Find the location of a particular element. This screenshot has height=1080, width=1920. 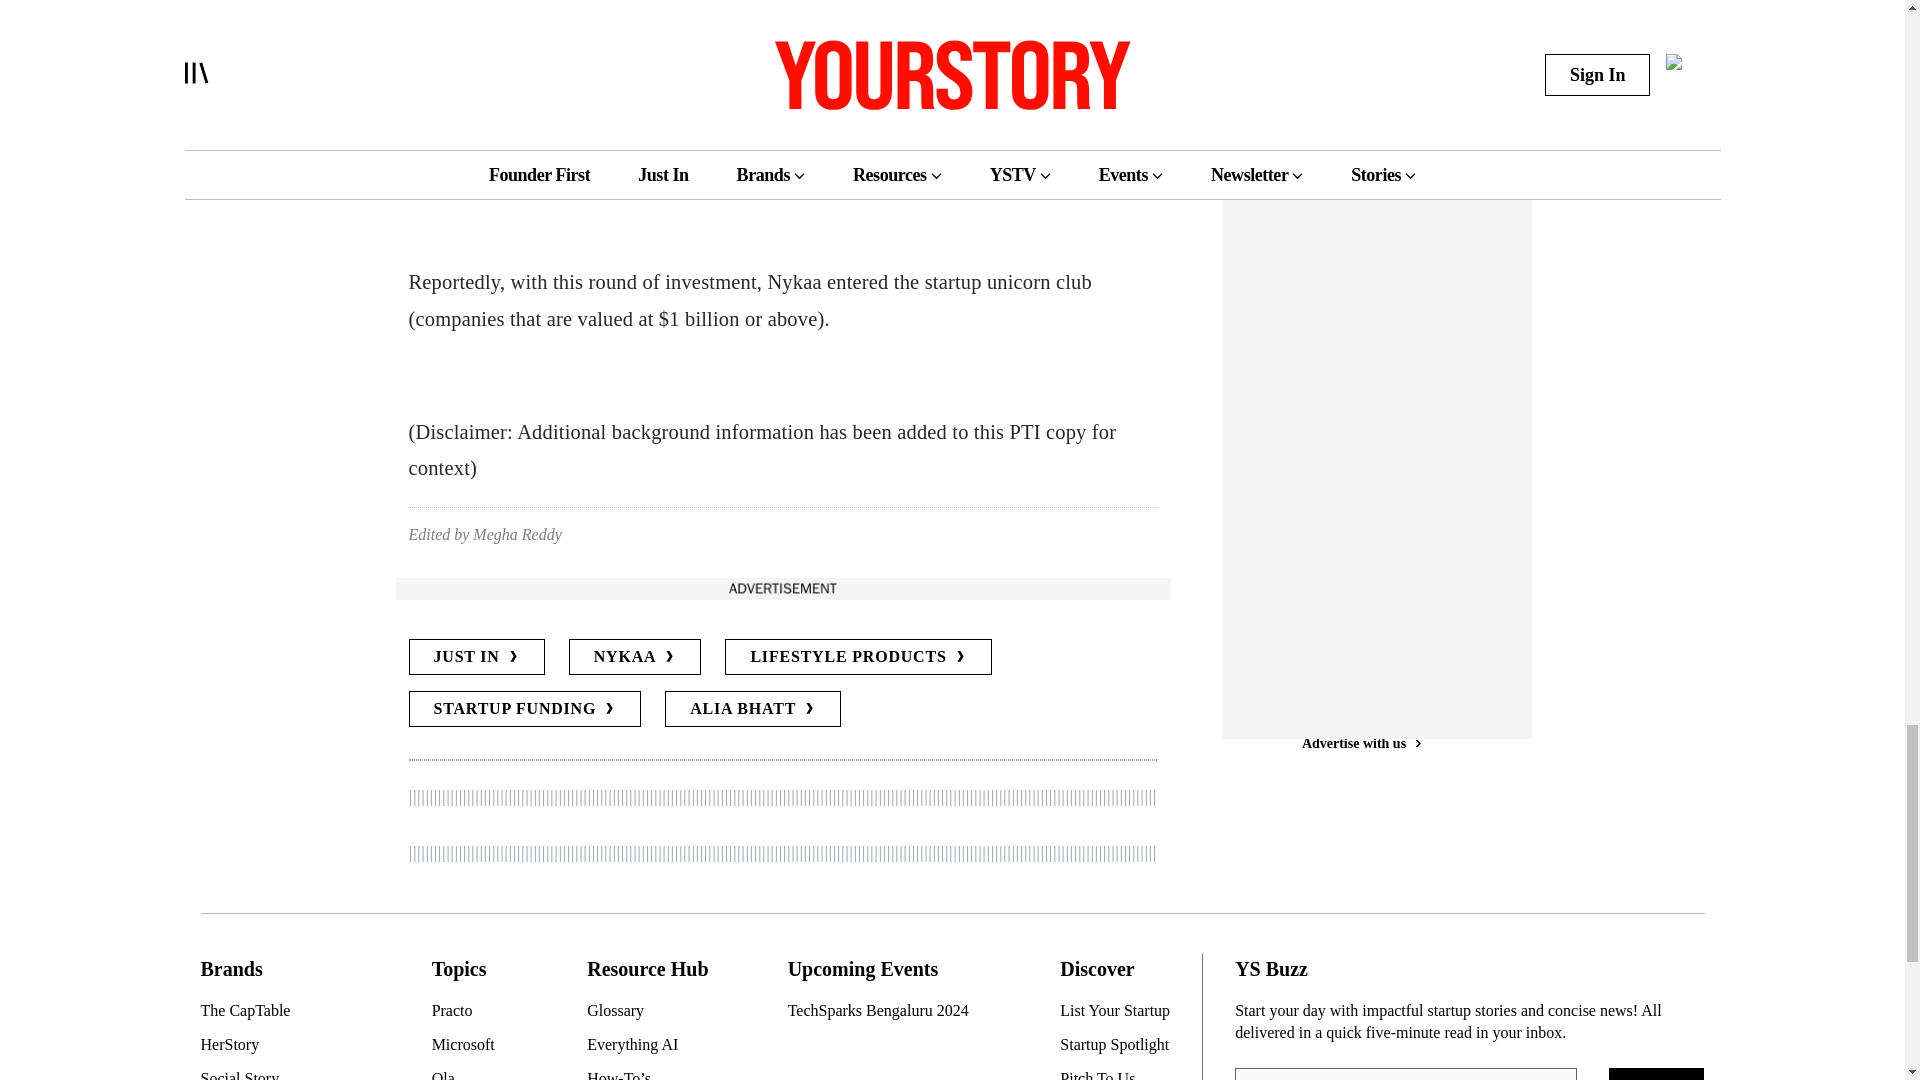

JUST IN is located at coordinates (475, 657).